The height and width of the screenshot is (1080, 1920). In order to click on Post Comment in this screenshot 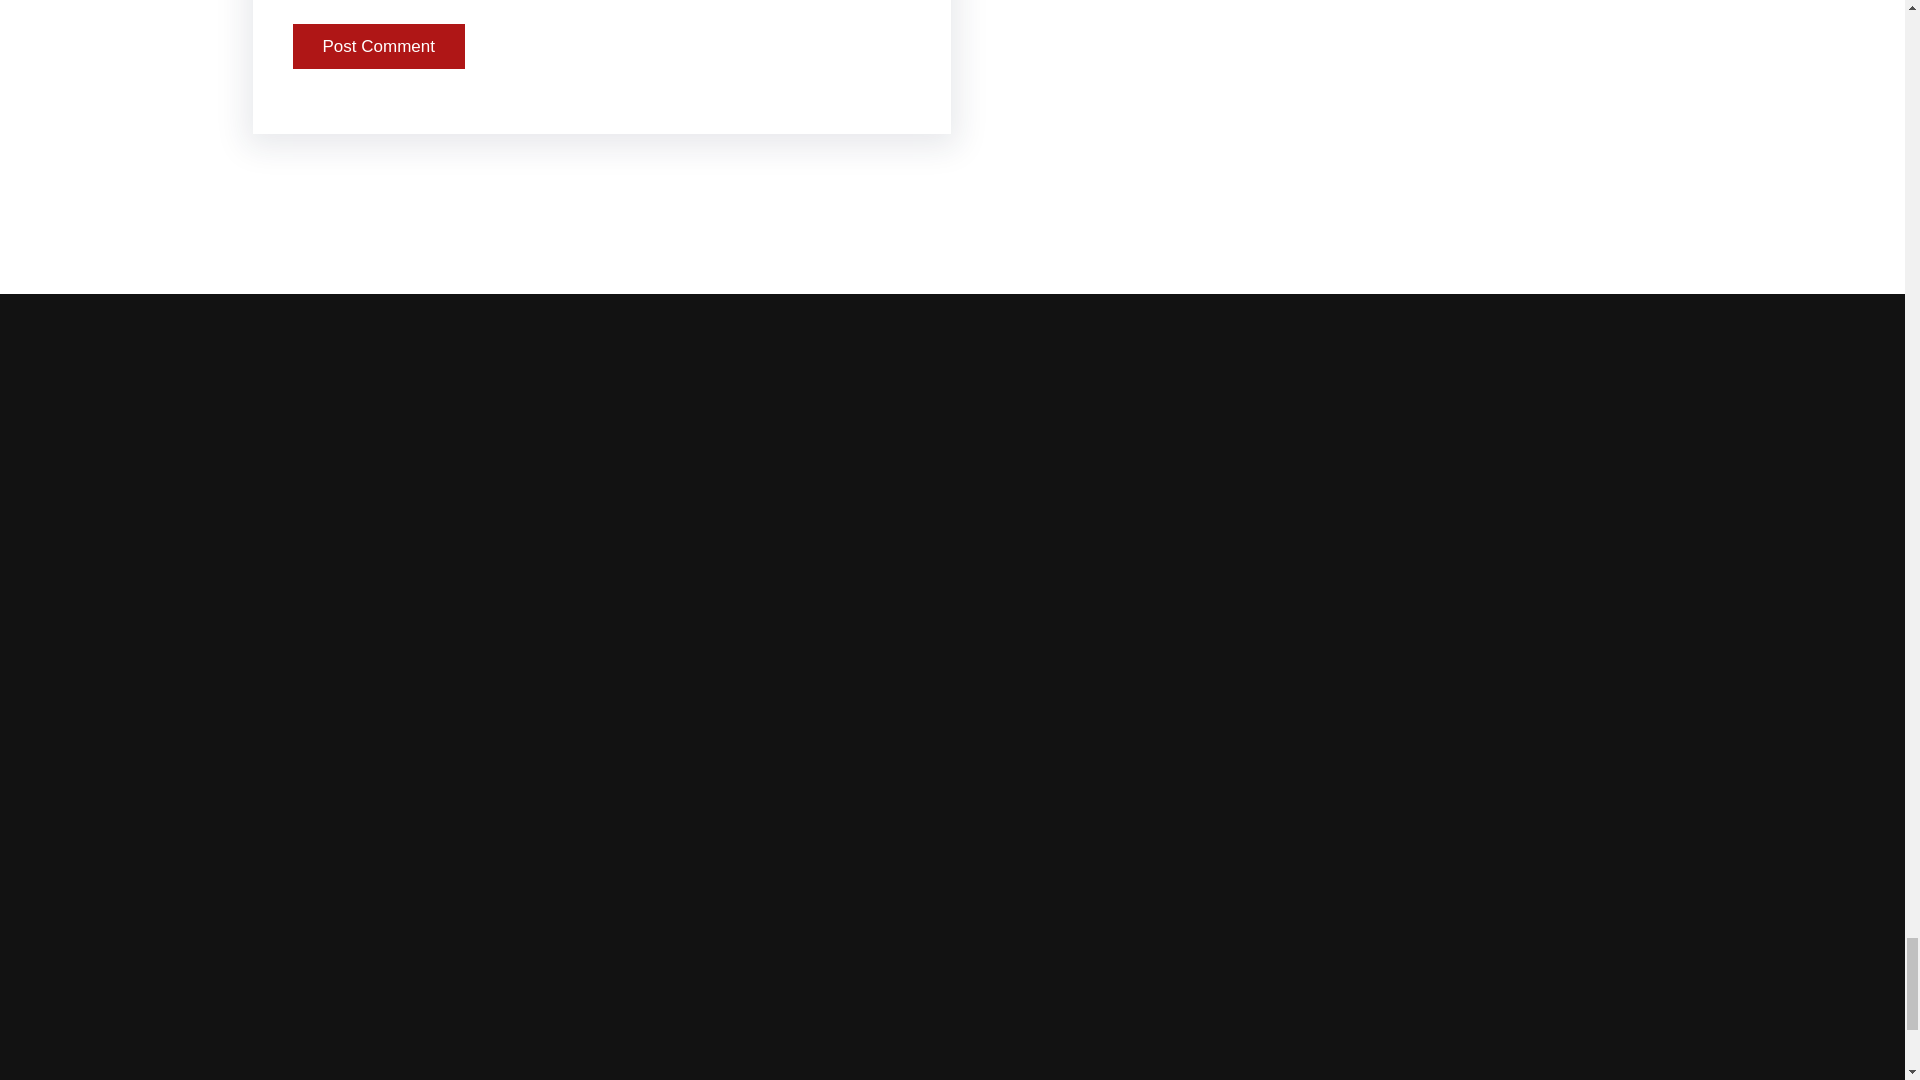, I will do `click(378, 46)`.